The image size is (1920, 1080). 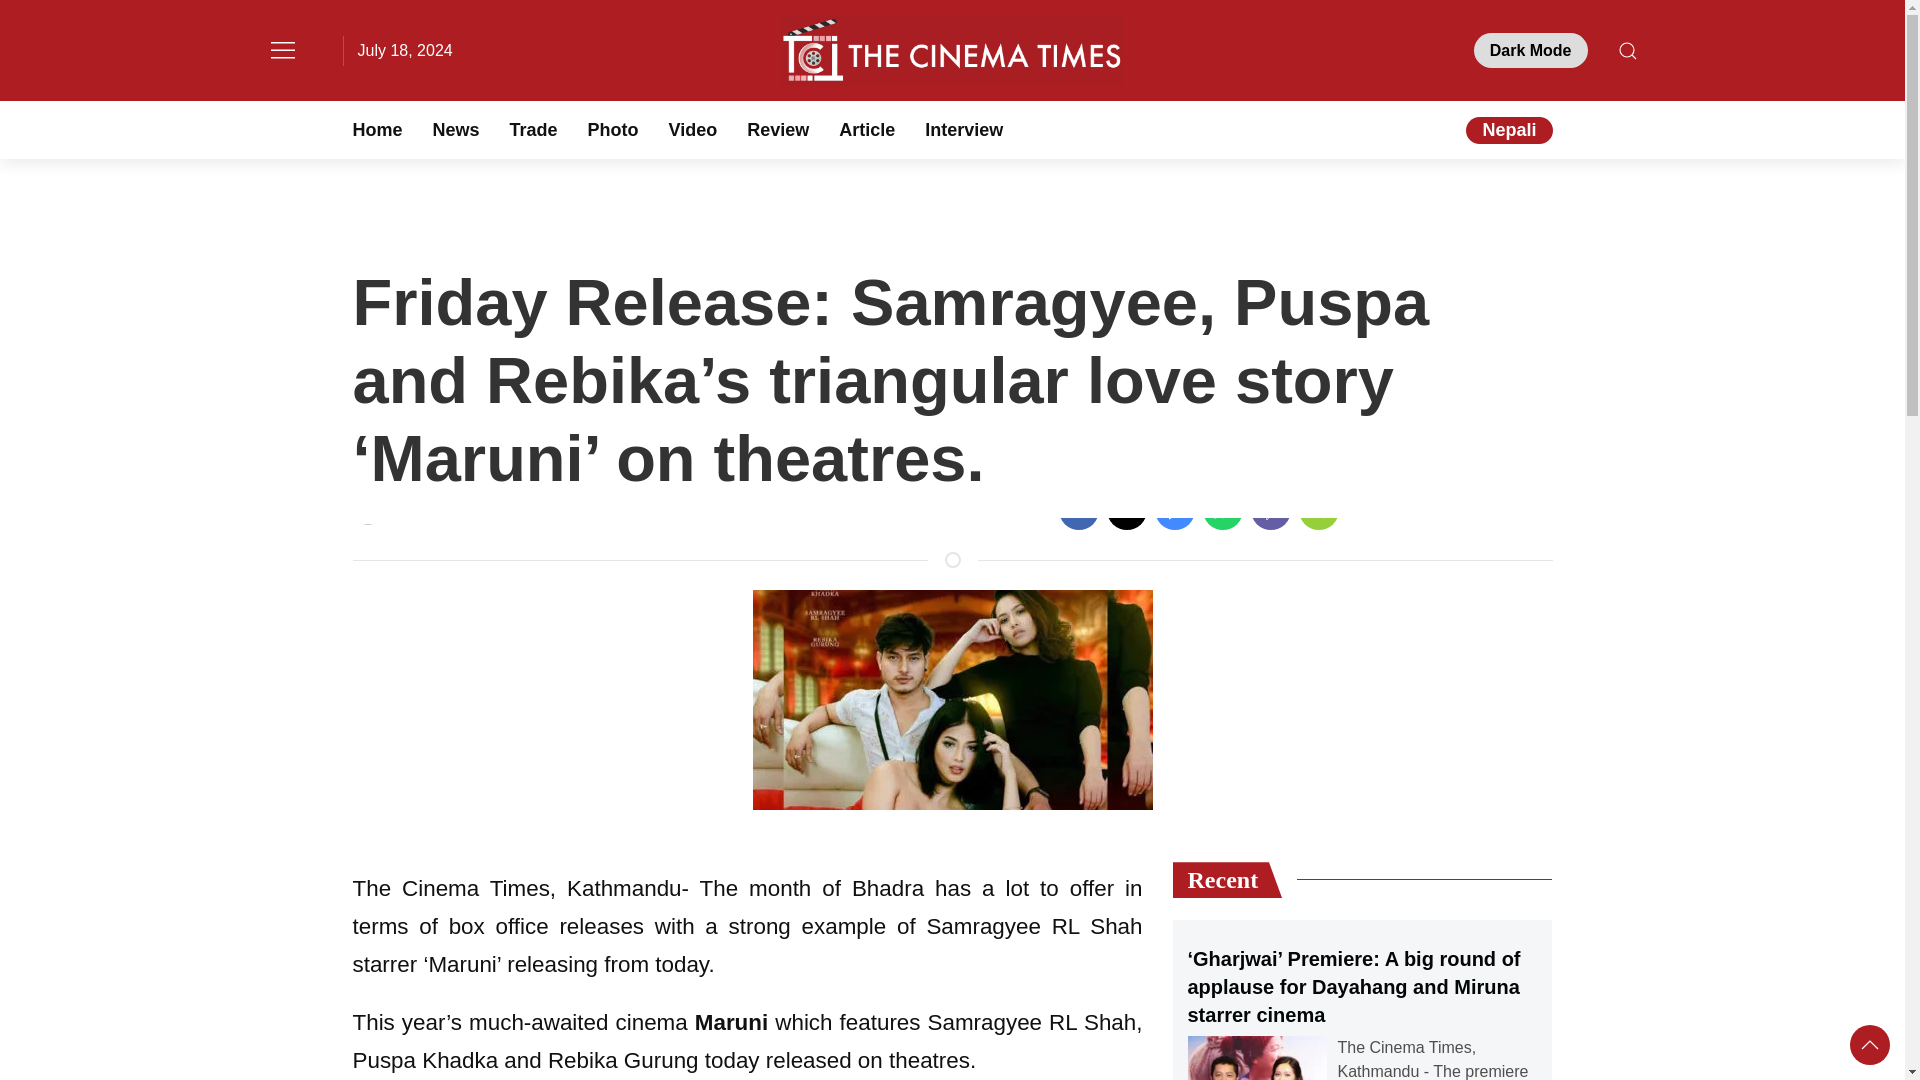 I want to click on Review, so click(x=777, y=130).